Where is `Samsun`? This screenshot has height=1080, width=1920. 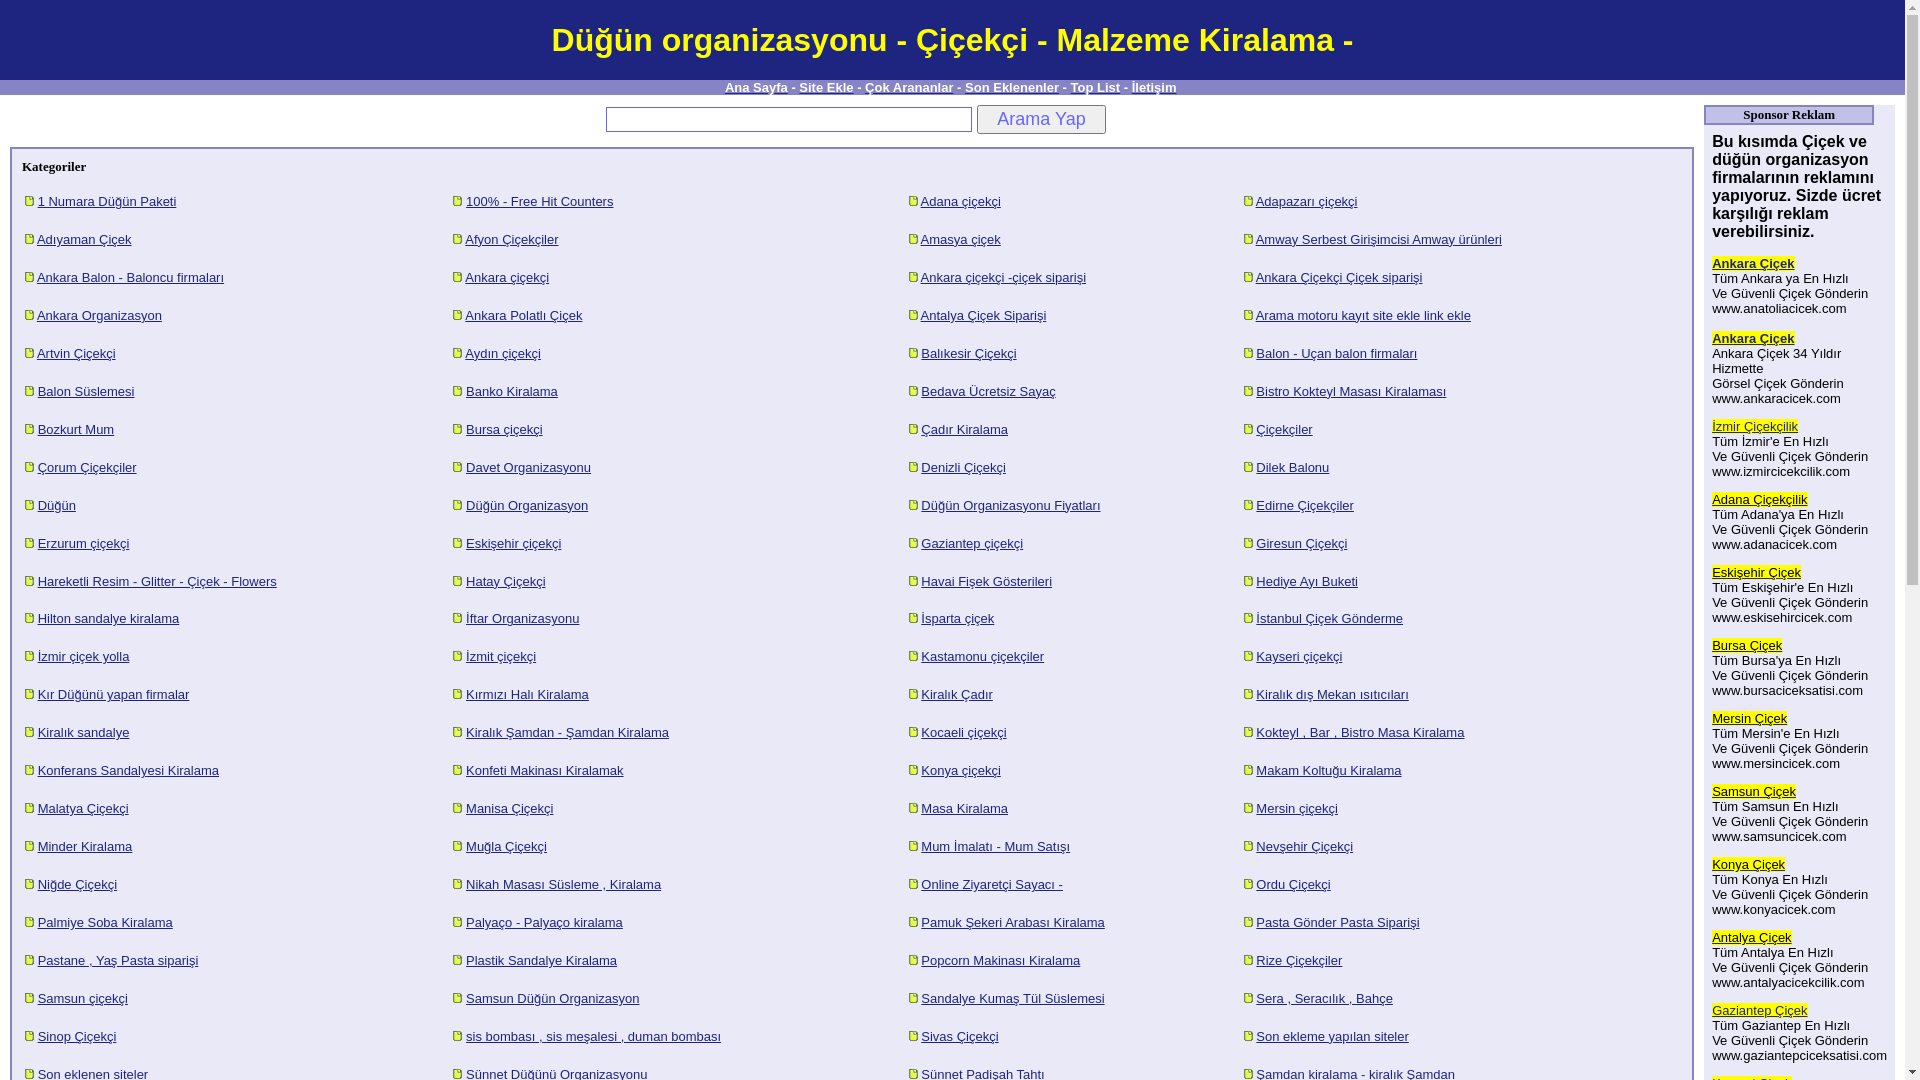 Samsun is located at coordinates (1736, 792).